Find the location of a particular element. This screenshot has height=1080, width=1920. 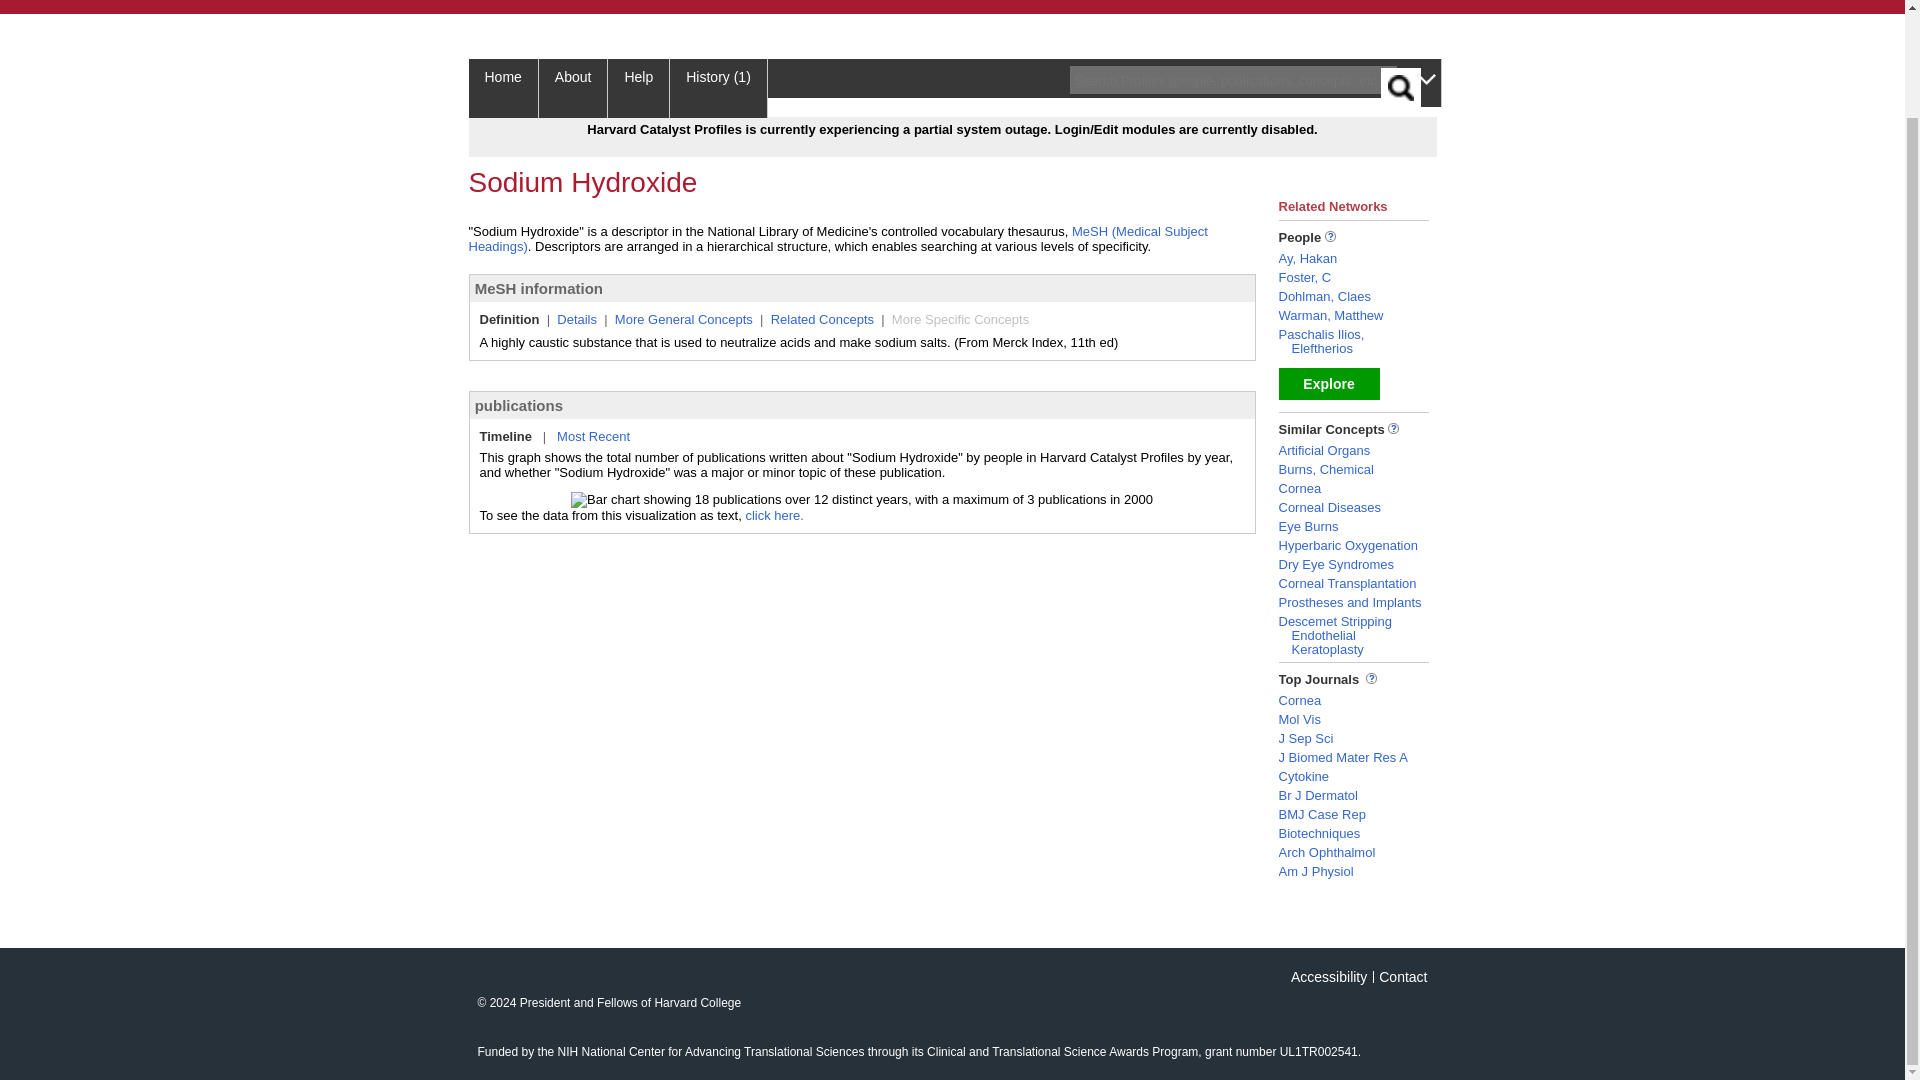

Related Concepts is located at coordinates (822, 320).